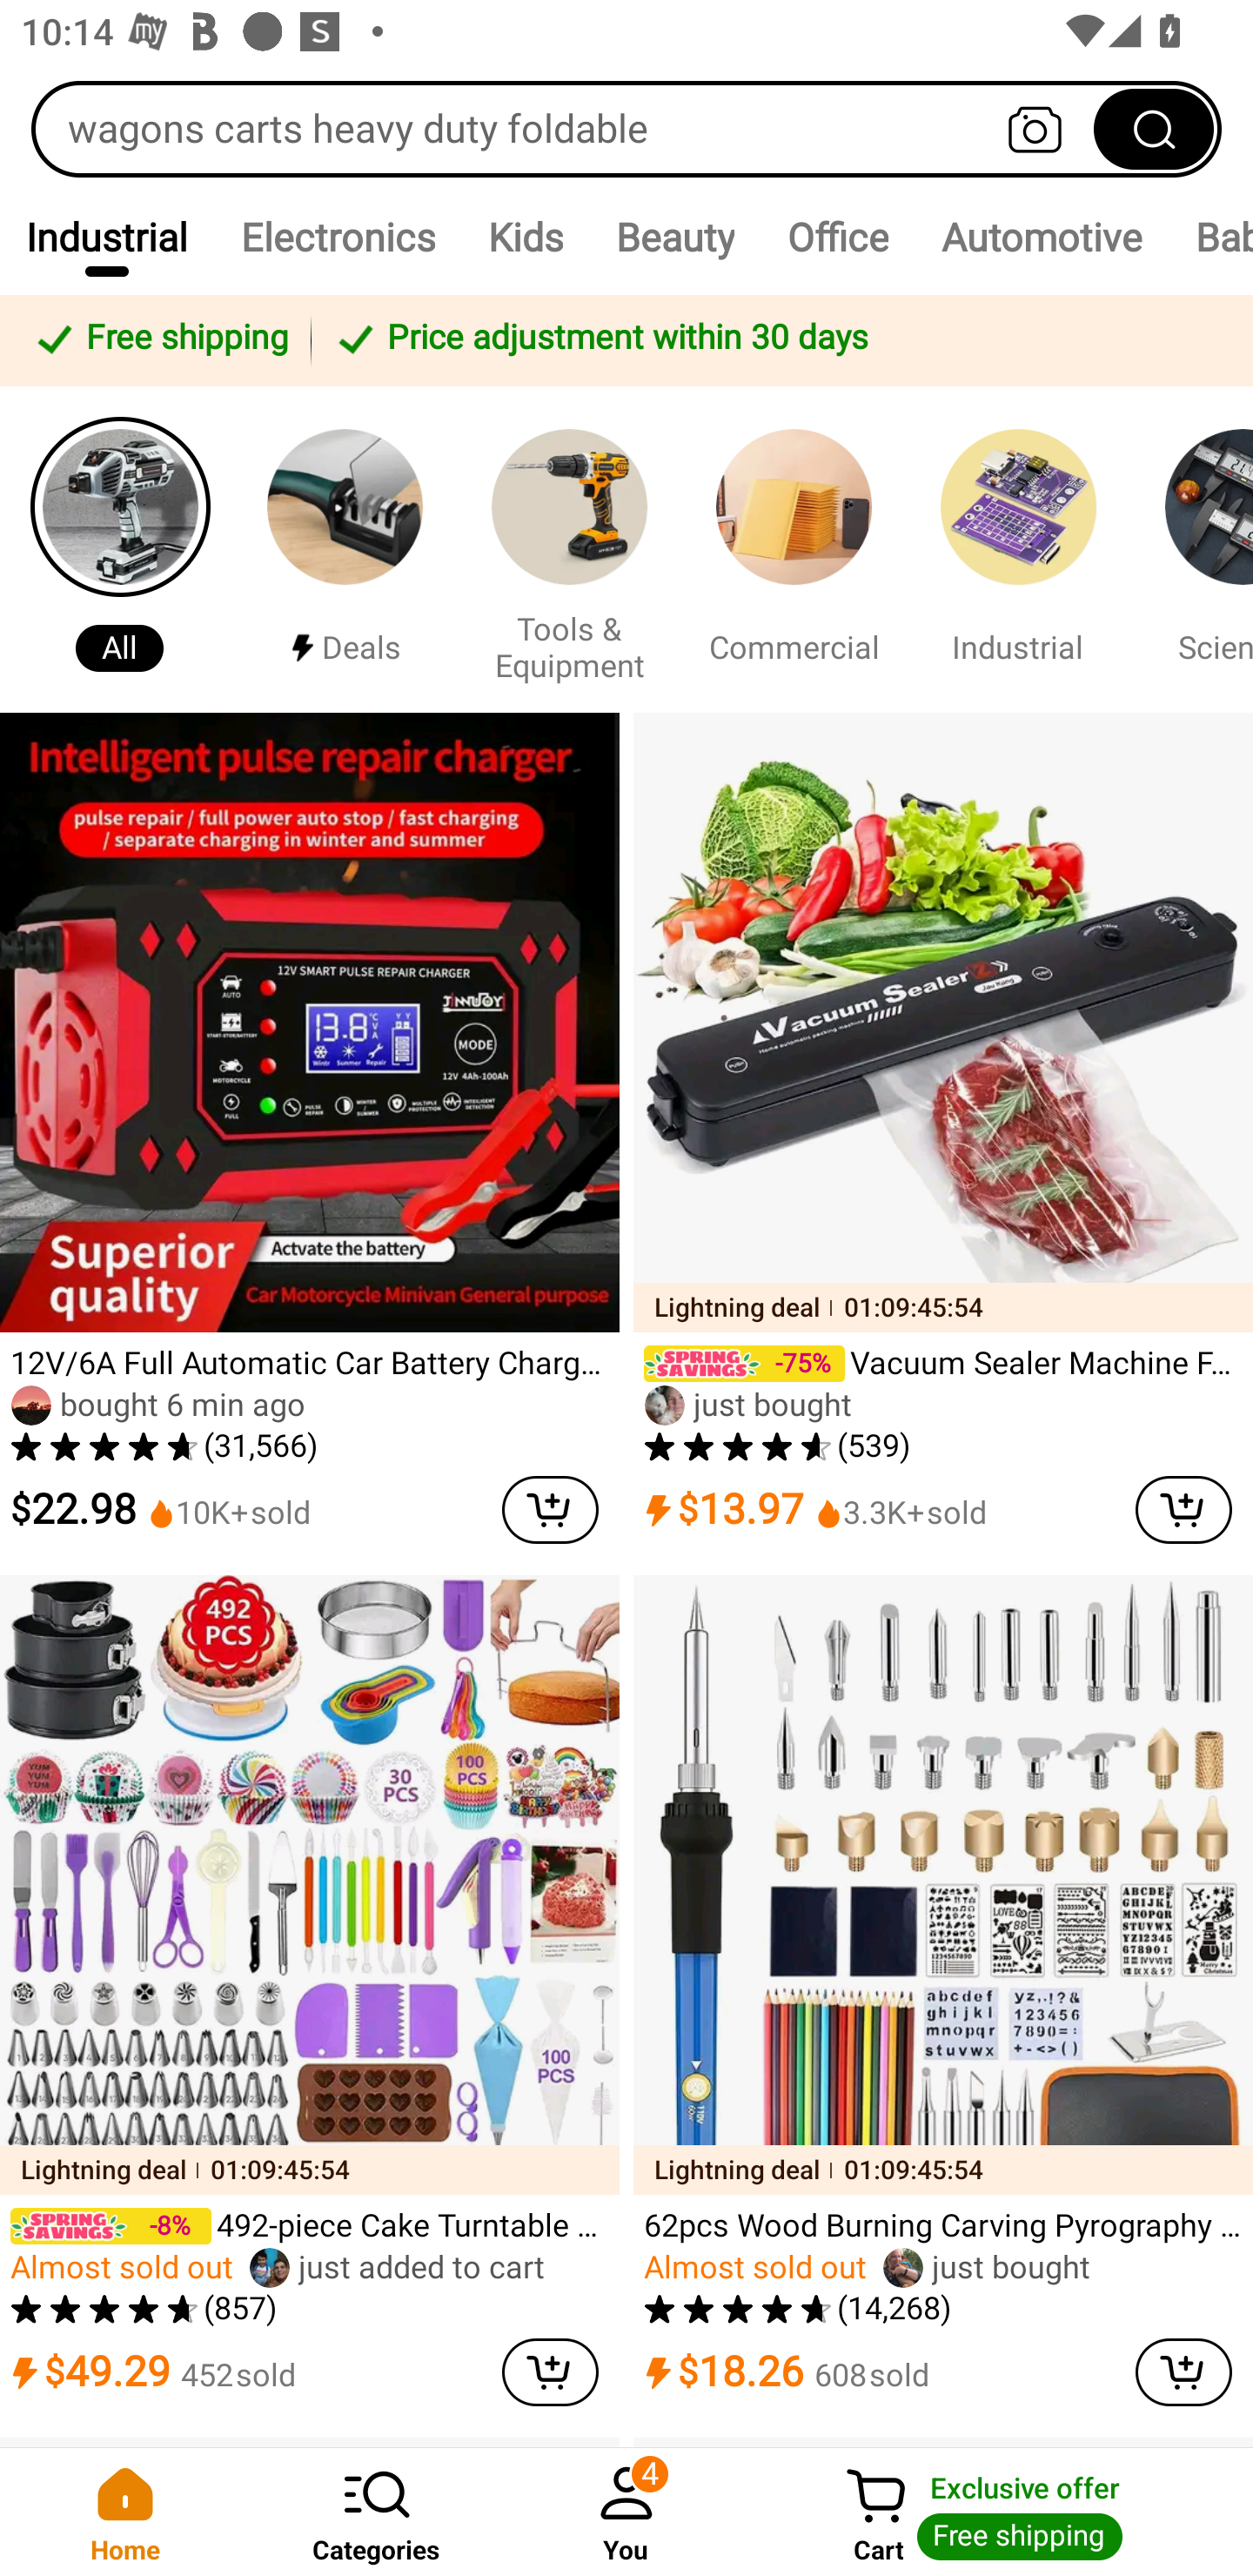  I want to click on Price adjustment within 30 days, so click(776, 339).